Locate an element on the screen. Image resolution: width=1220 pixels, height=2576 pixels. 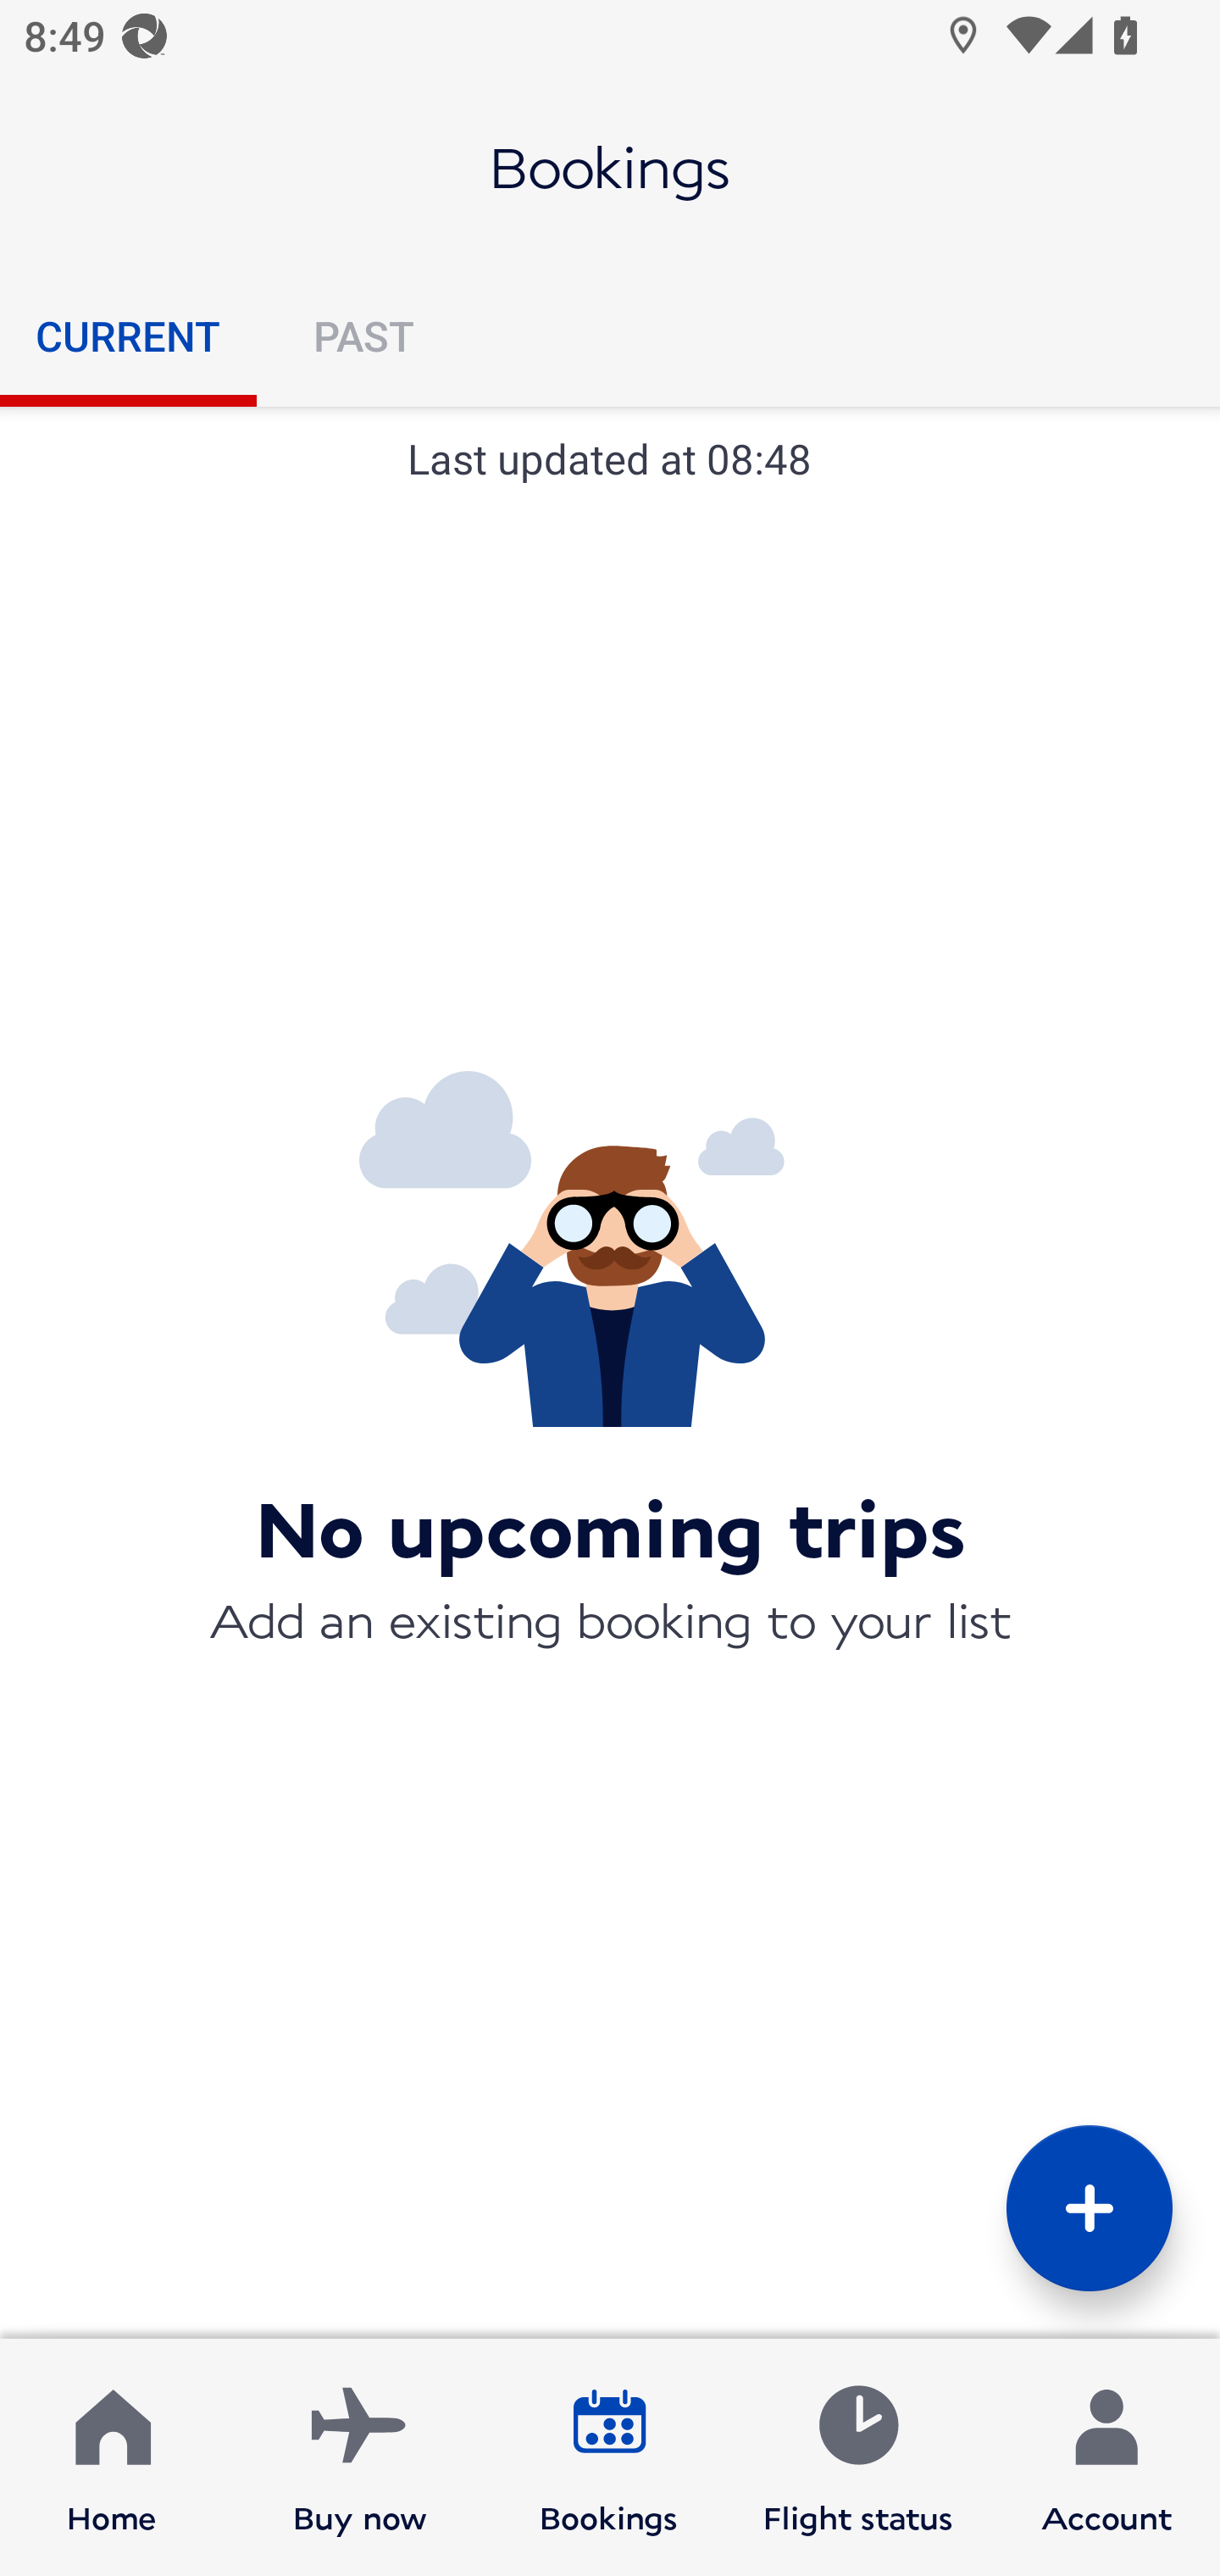
PAST is located at coordinates (363, 336).